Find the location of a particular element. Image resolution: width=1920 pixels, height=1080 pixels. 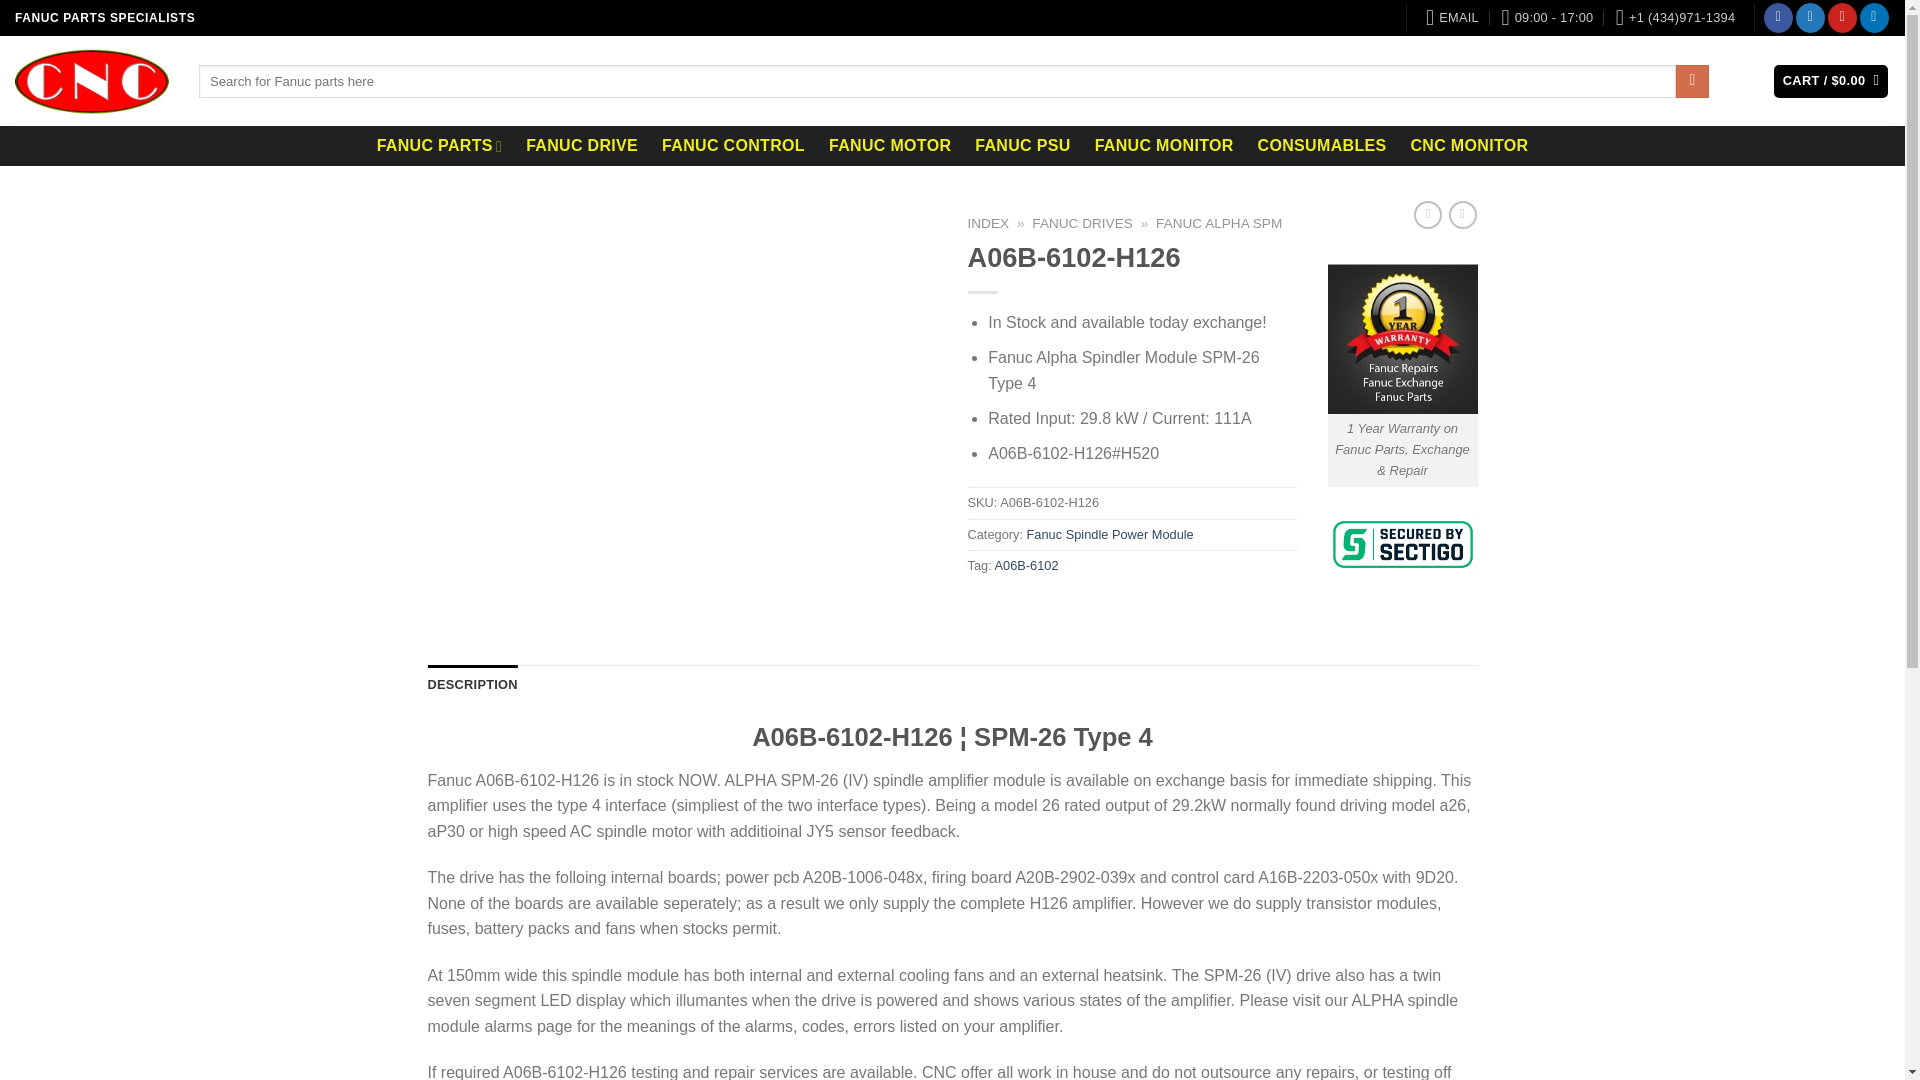

CNC - Fanuc parts specialists is located at coordinates (92, 81).